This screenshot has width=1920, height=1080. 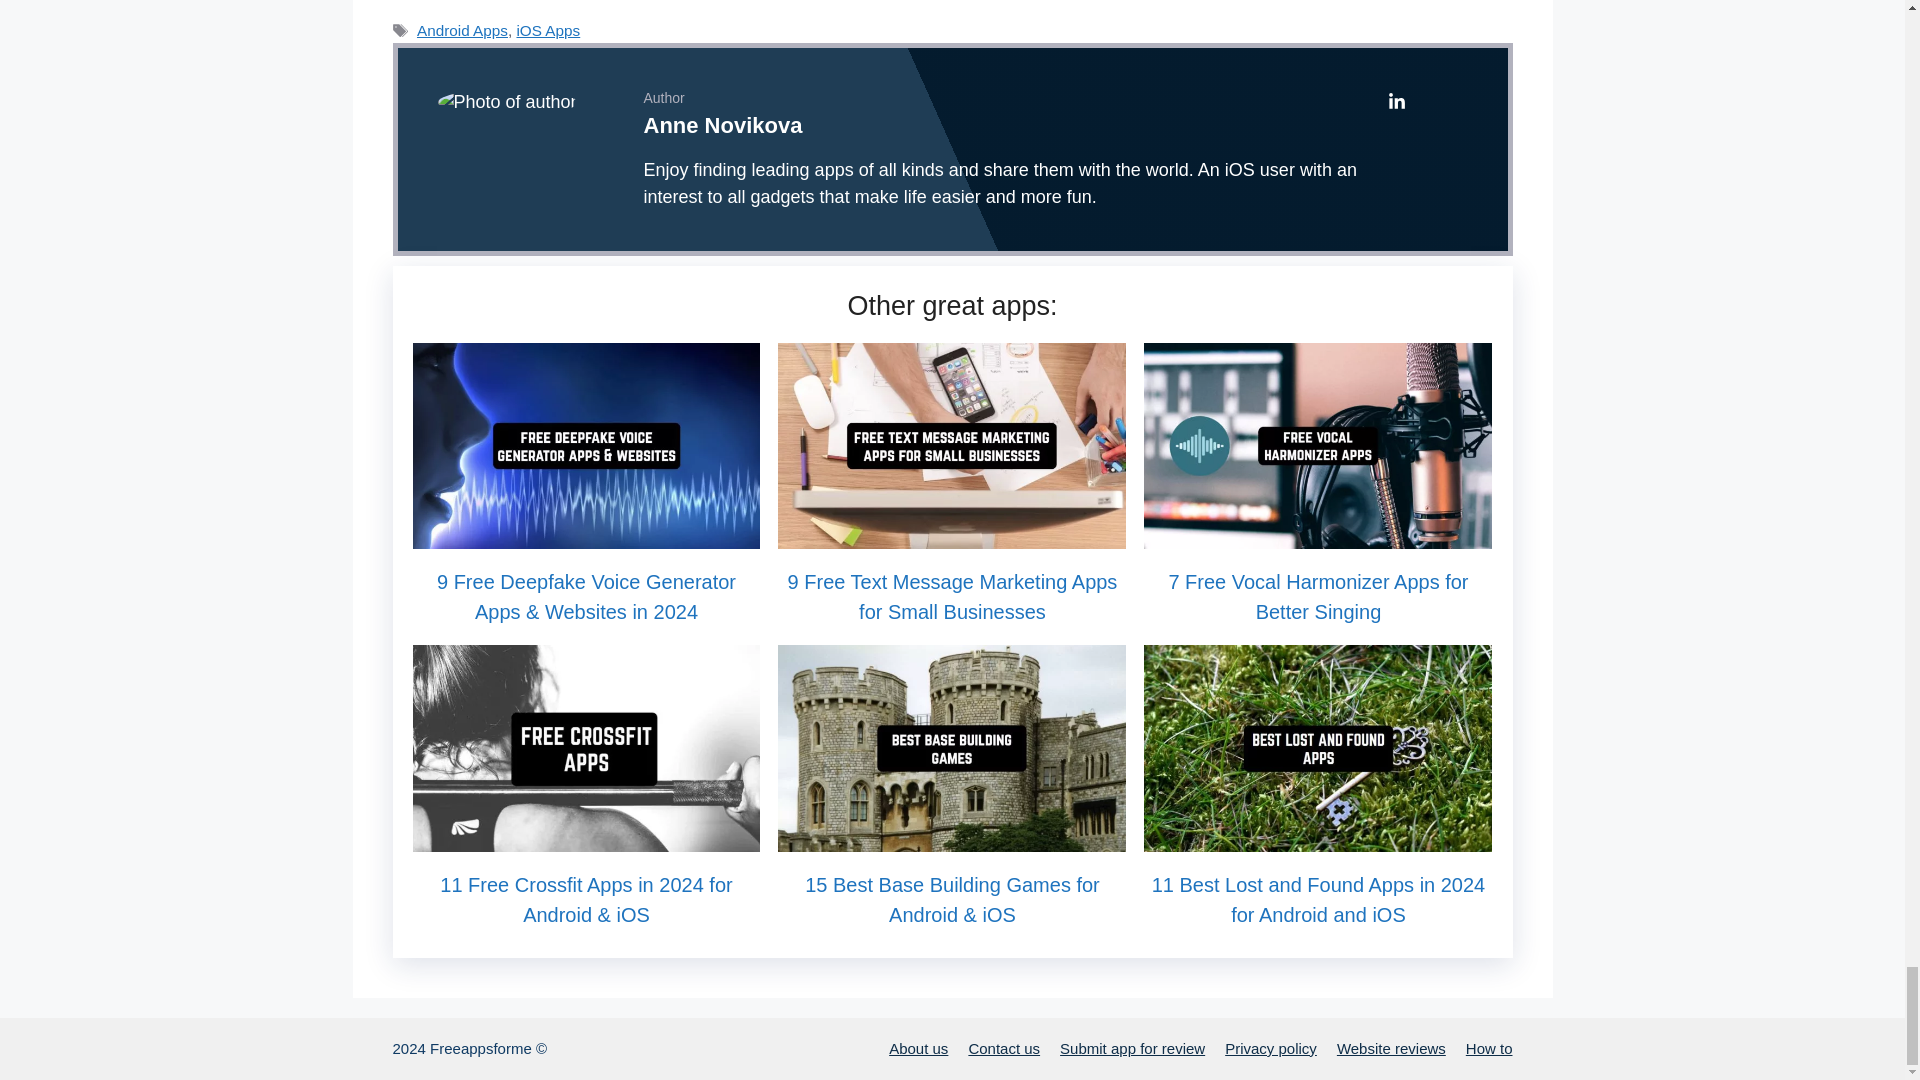 What do you see at coordinates (1318, 838) in the screenshot?
I see `11 Best Lost and Found Apps in 2024 for Android and iOS` at bounding box center [1318, 838].